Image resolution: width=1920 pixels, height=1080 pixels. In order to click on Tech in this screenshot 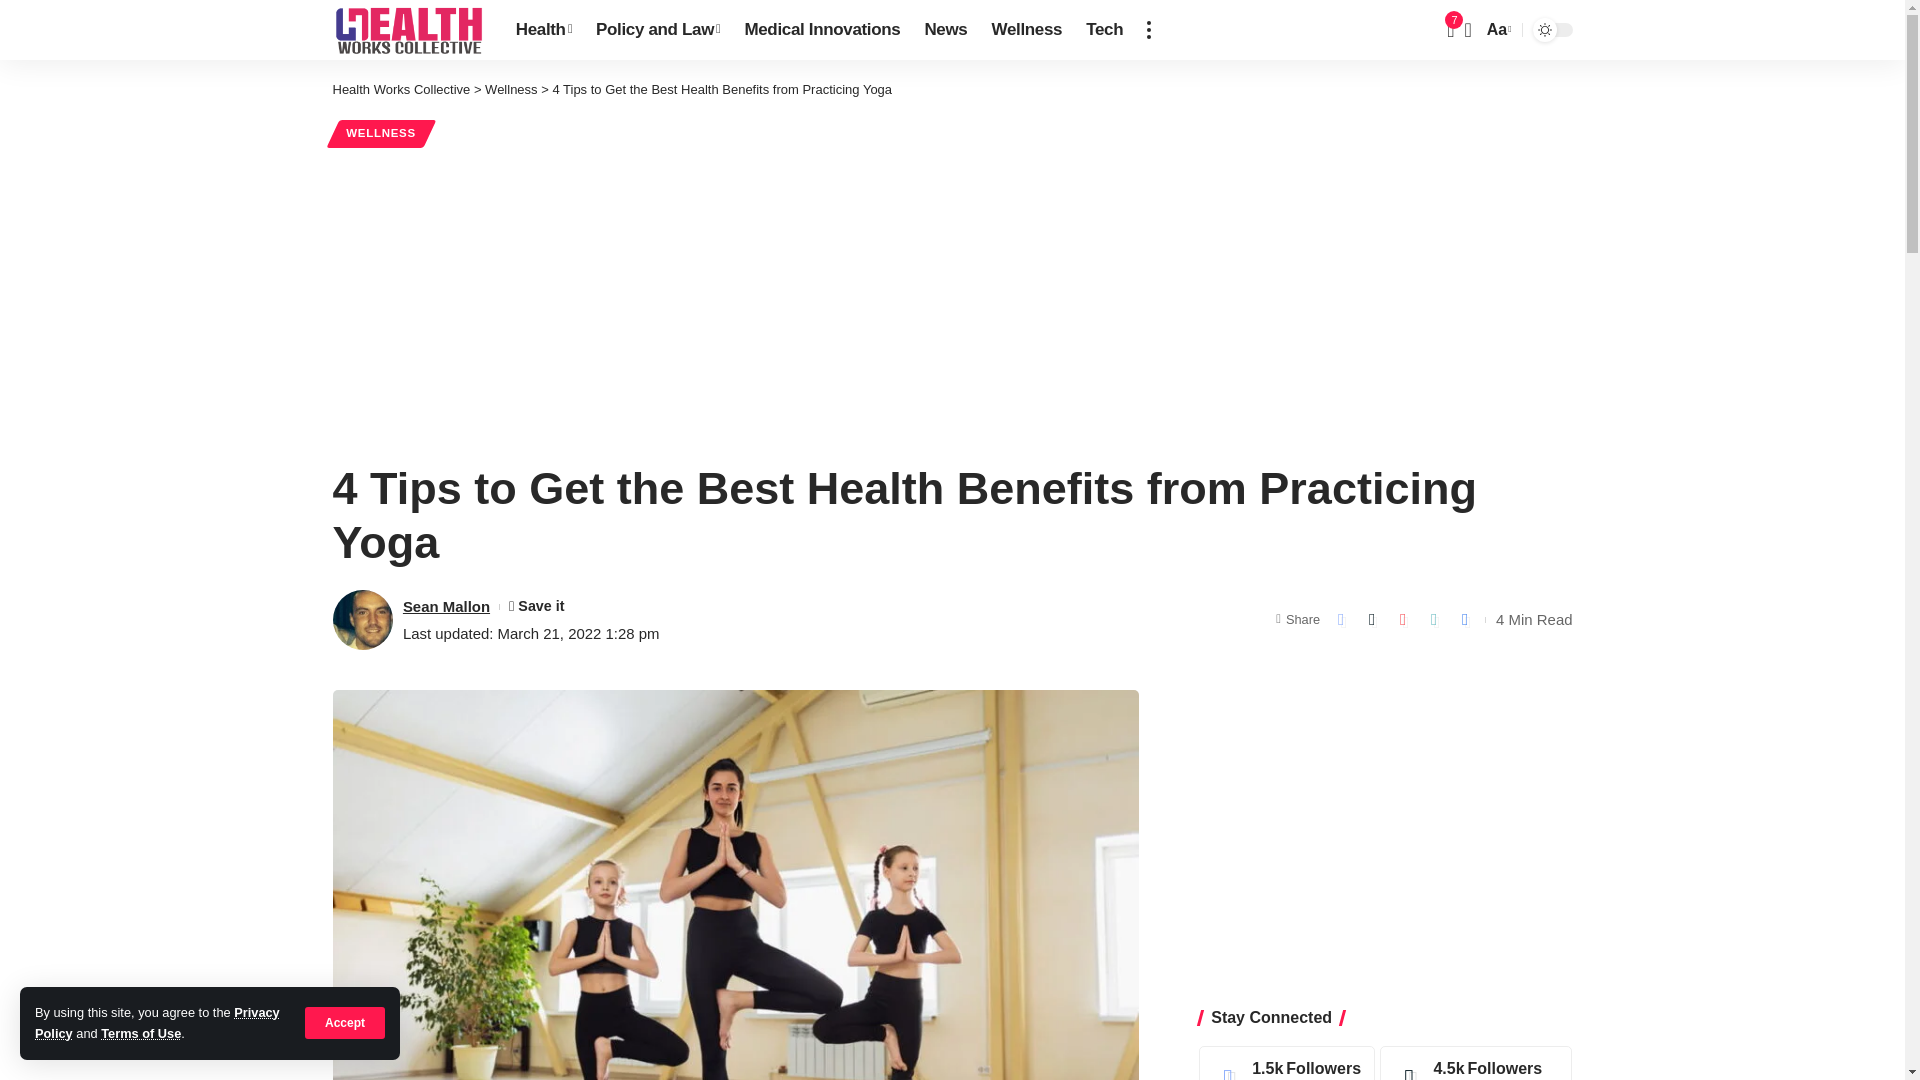, I will do `click(1104, 30)`.